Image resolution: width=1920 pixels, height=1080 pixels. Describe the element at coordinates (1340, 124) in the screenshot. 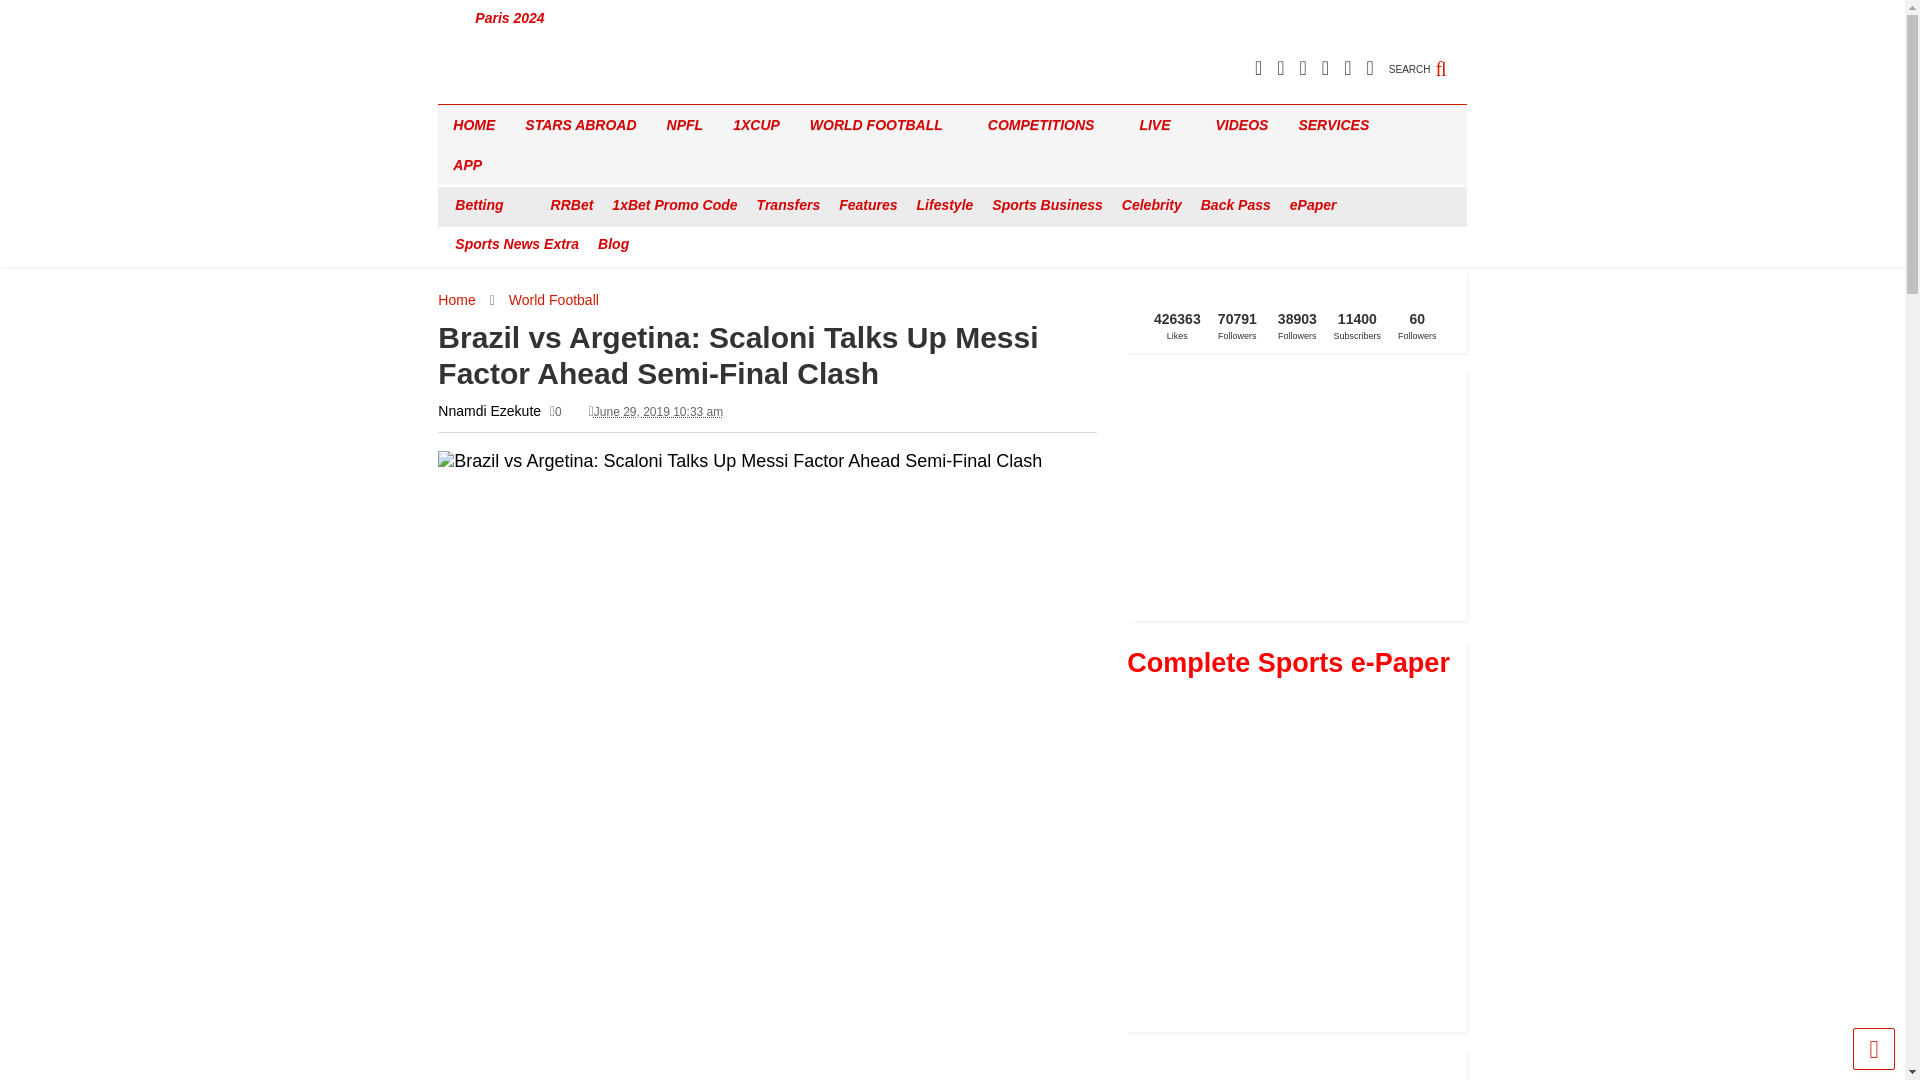

I see `SERVICES` at that location.